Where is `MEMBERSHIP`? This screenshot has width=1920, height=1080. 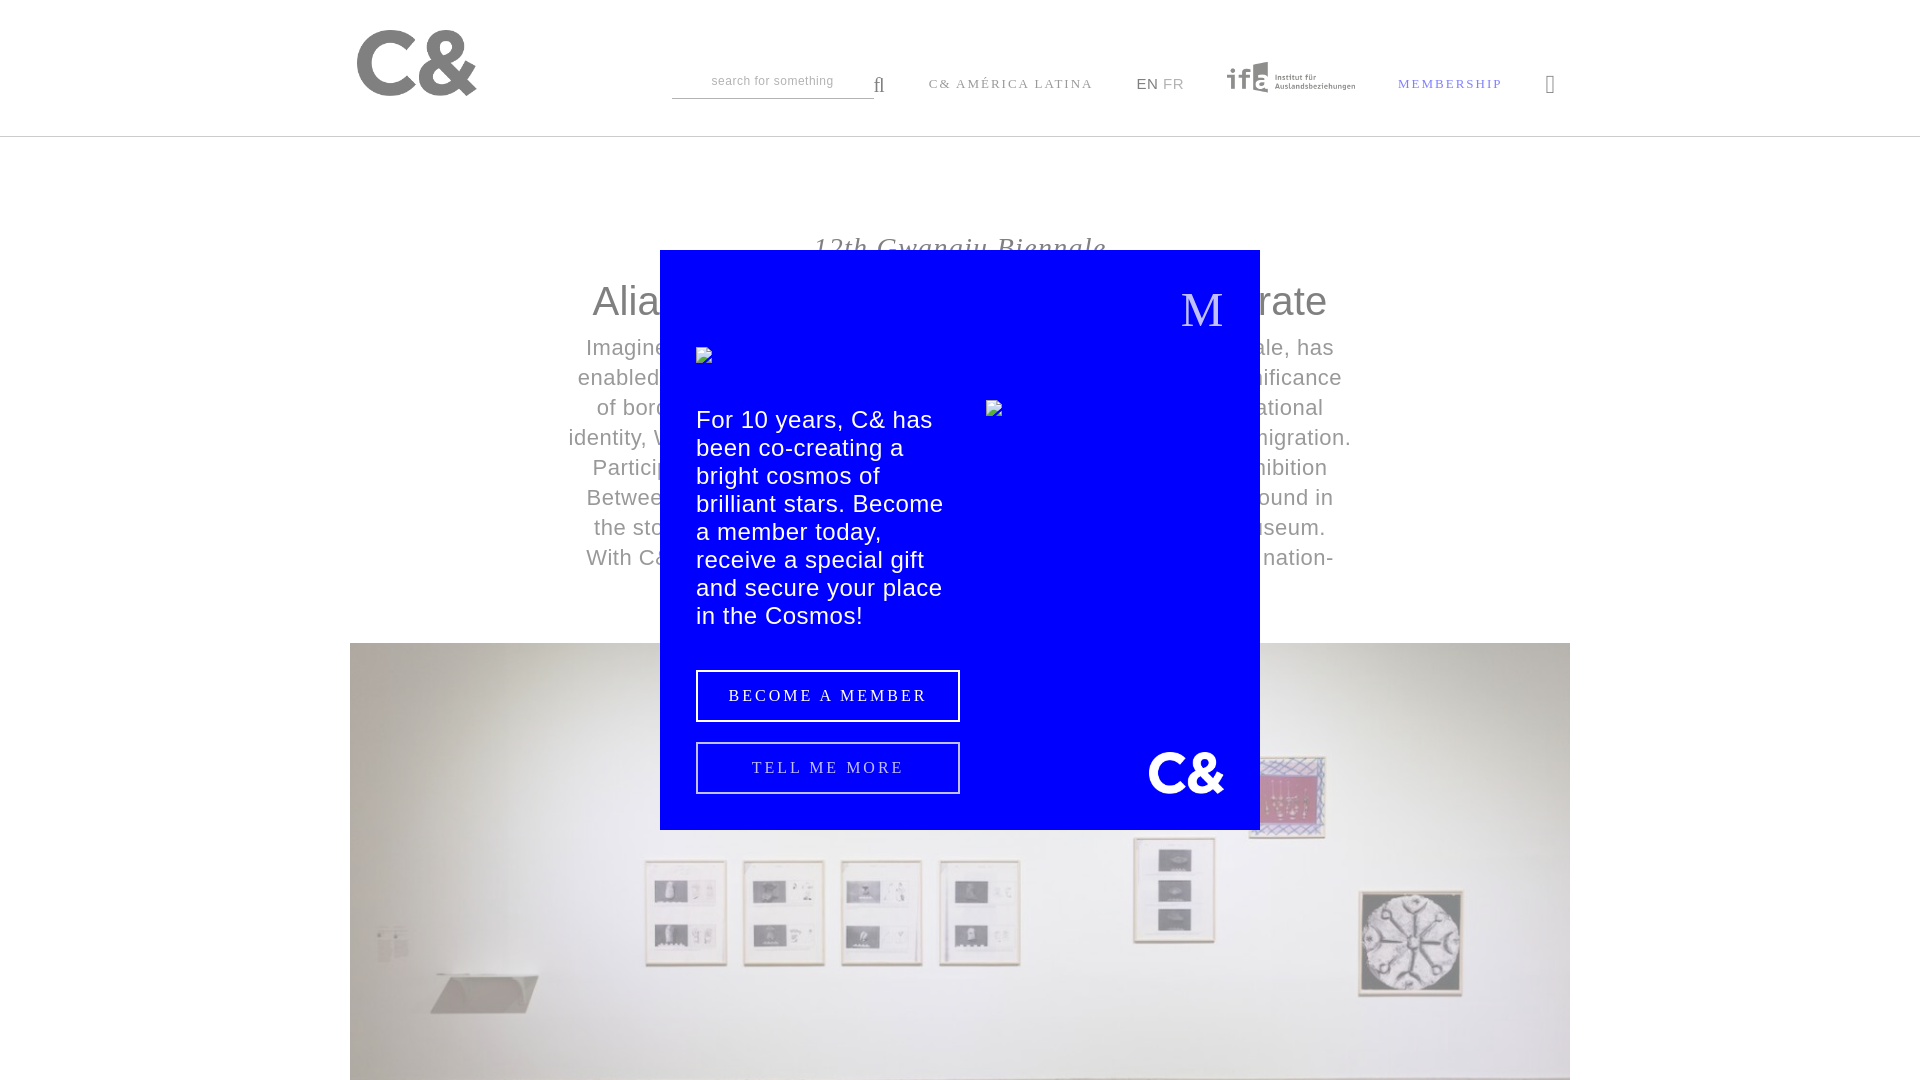 MEMBERSHIP is located at coordinates (1450, 84).